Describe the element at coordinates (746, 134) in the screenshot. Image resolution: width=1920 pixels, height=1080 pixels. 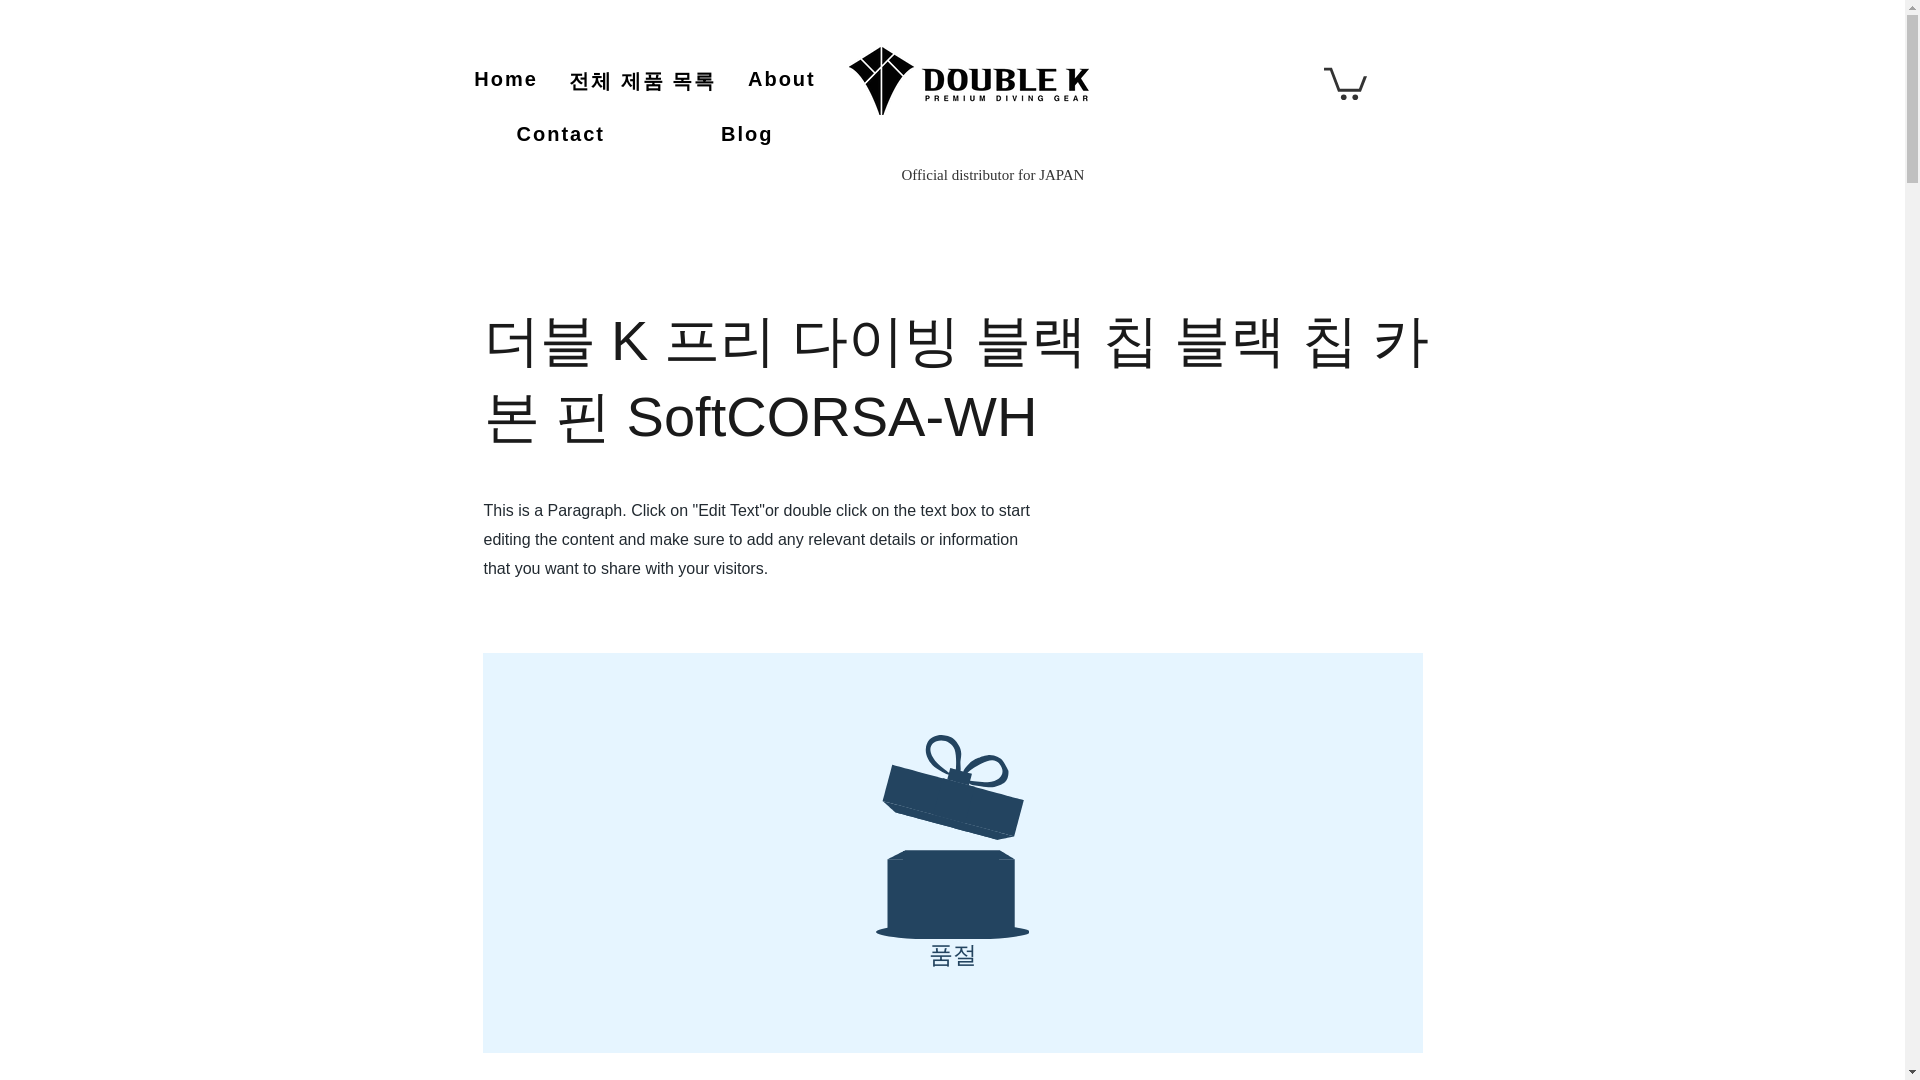
I see `Blog` at that location.